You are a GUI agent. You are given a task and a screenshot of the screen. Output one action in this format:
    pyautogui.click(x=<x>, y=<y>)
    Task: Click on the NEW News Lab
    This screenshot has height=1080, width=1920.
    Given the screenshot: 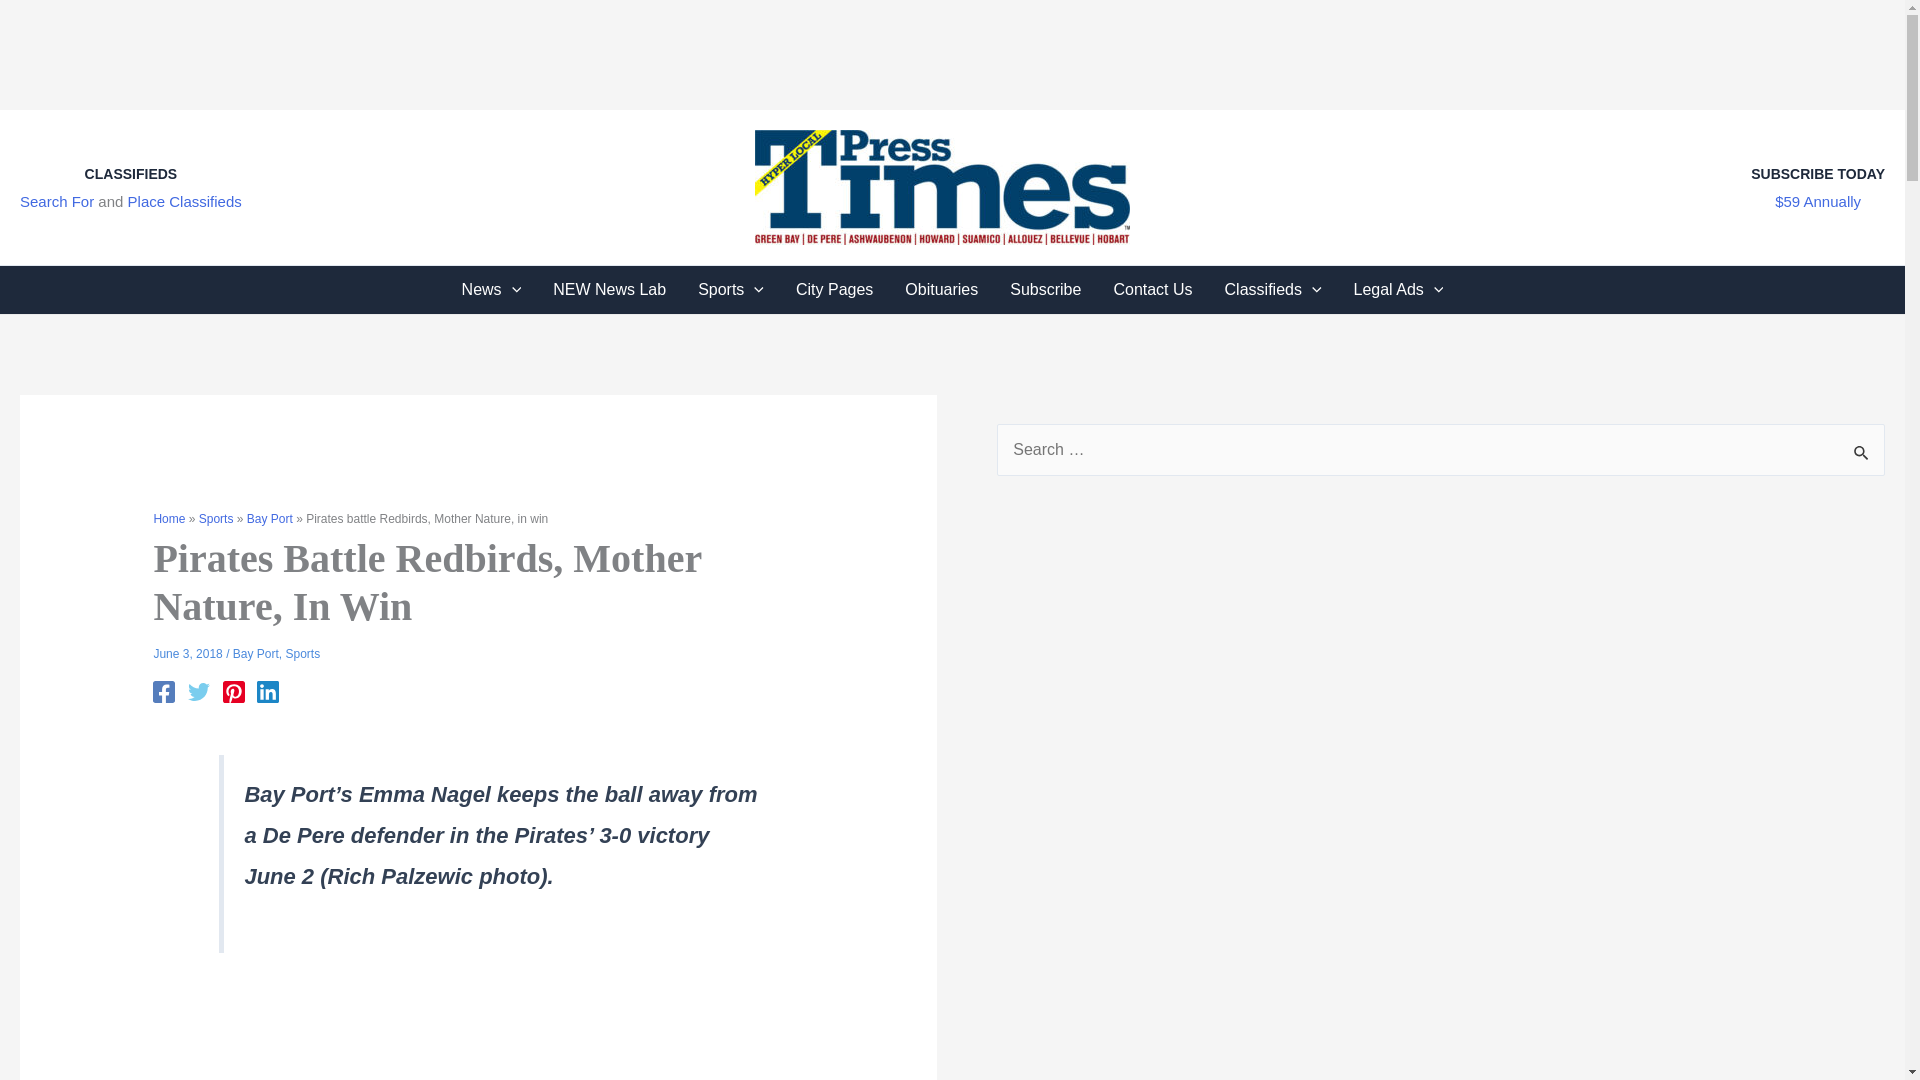 What is the action you would take?
    pyautogui.click(x=609, y=290)
    